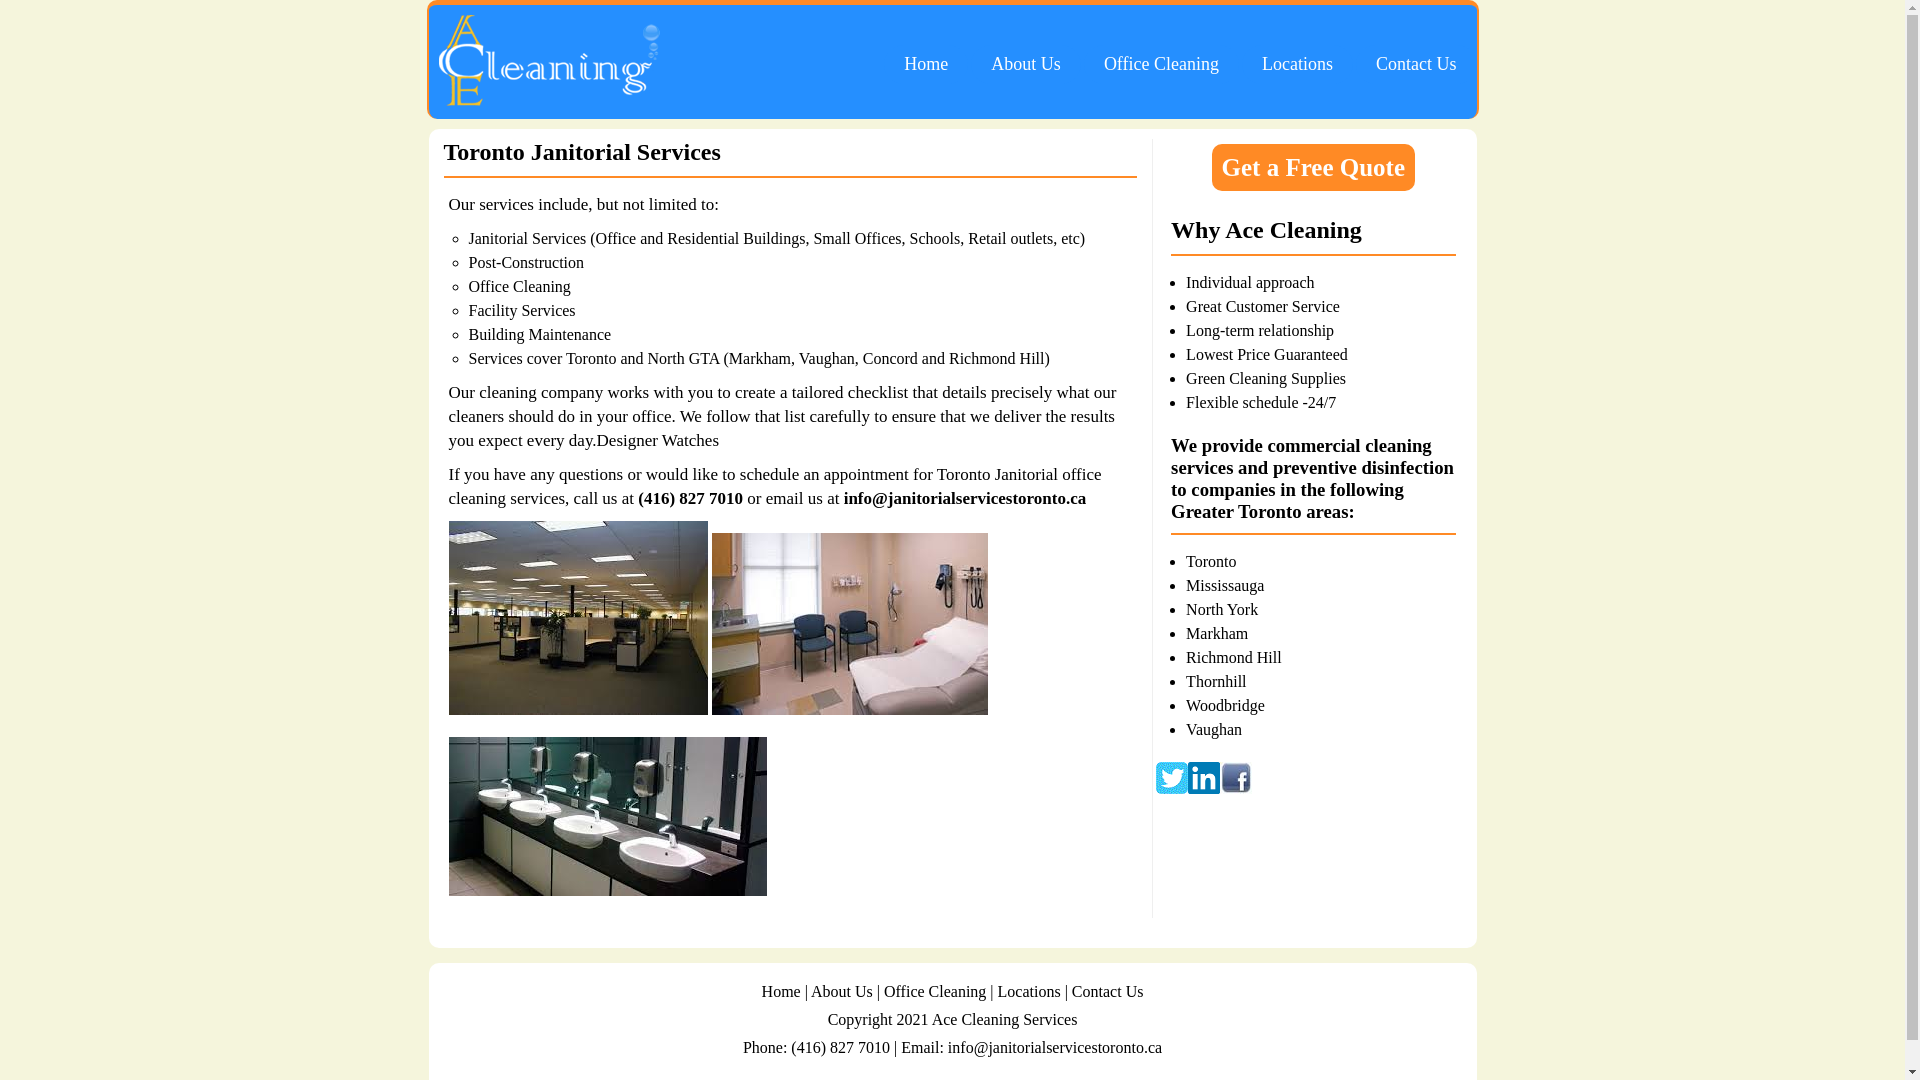 The image size is (1920, 1080). Describe the element at coordinates (1216, 682) in the screenshot. I see `Thornhill` at that location.